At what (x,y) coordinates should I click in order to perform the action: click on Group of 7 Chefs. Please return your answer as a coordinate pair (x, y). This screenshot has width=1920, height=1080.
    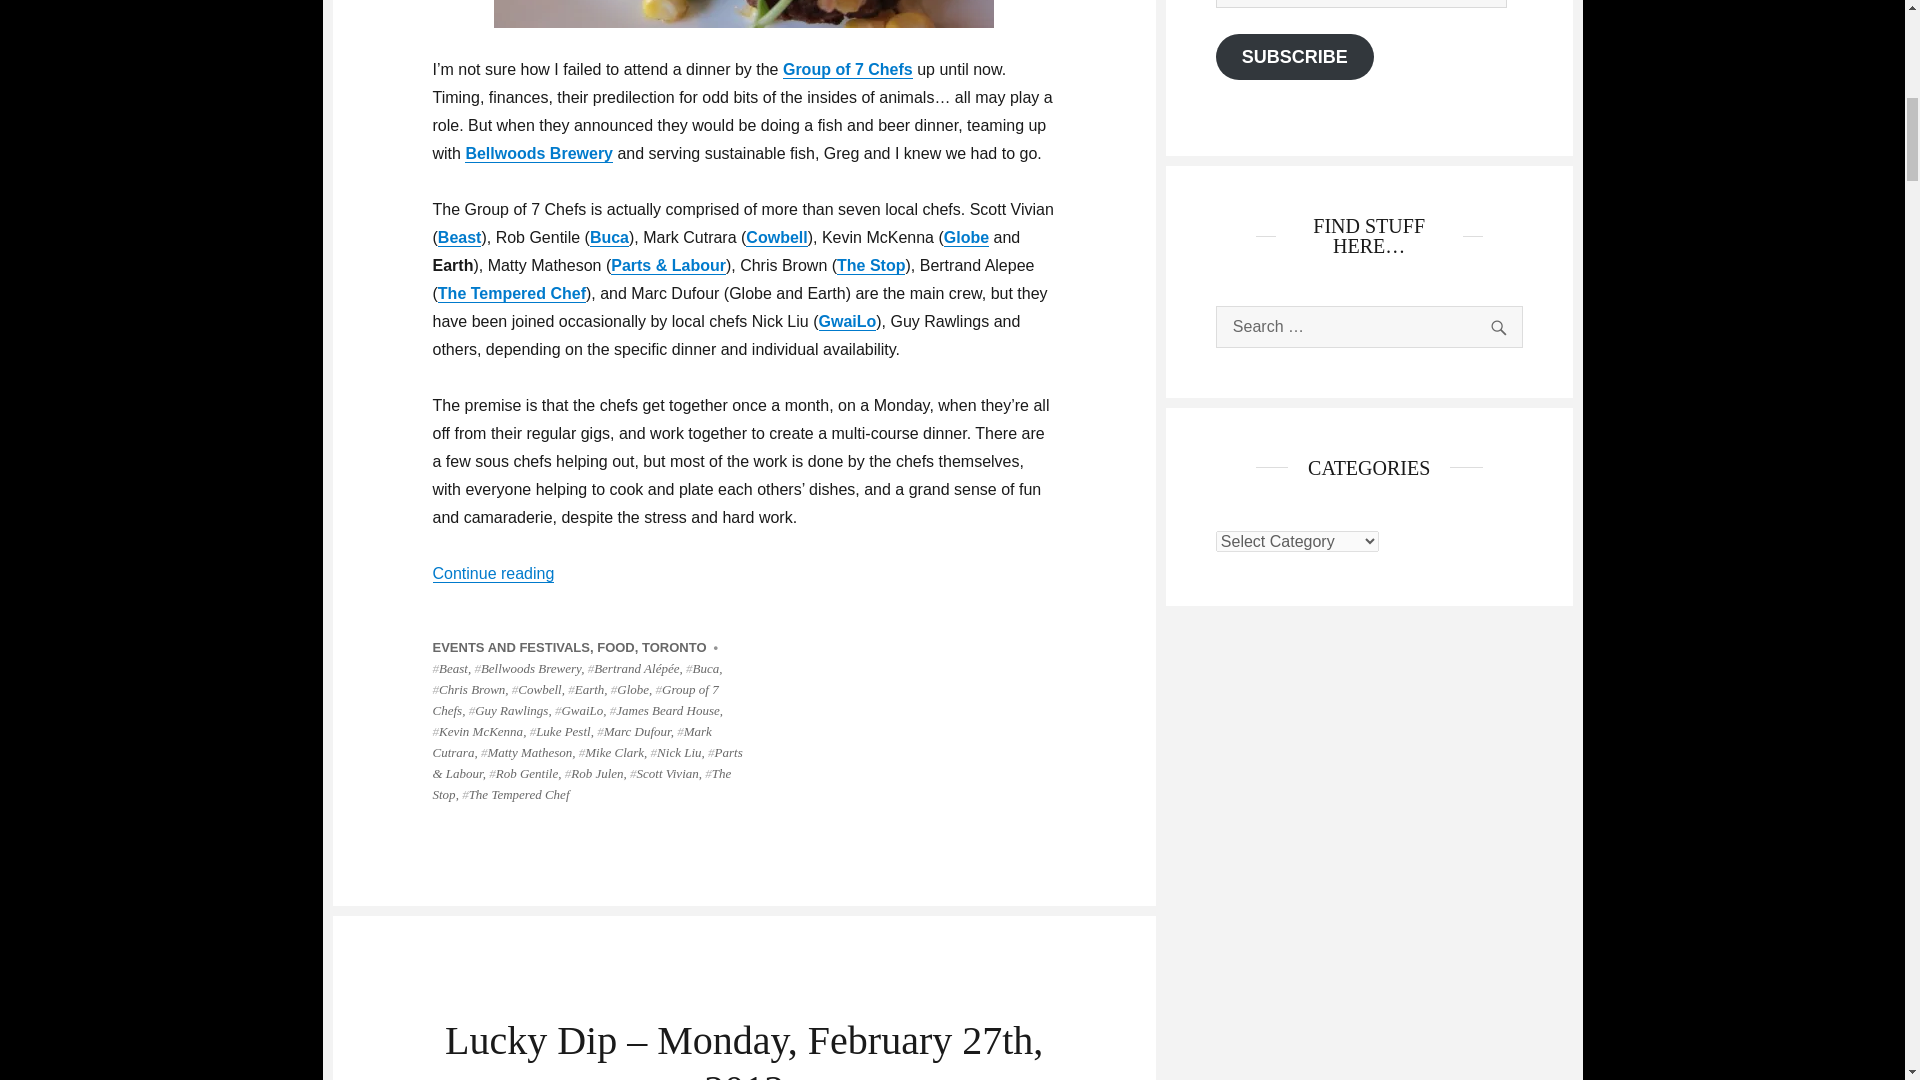
    Looking at the image, I should click on (575, 700).